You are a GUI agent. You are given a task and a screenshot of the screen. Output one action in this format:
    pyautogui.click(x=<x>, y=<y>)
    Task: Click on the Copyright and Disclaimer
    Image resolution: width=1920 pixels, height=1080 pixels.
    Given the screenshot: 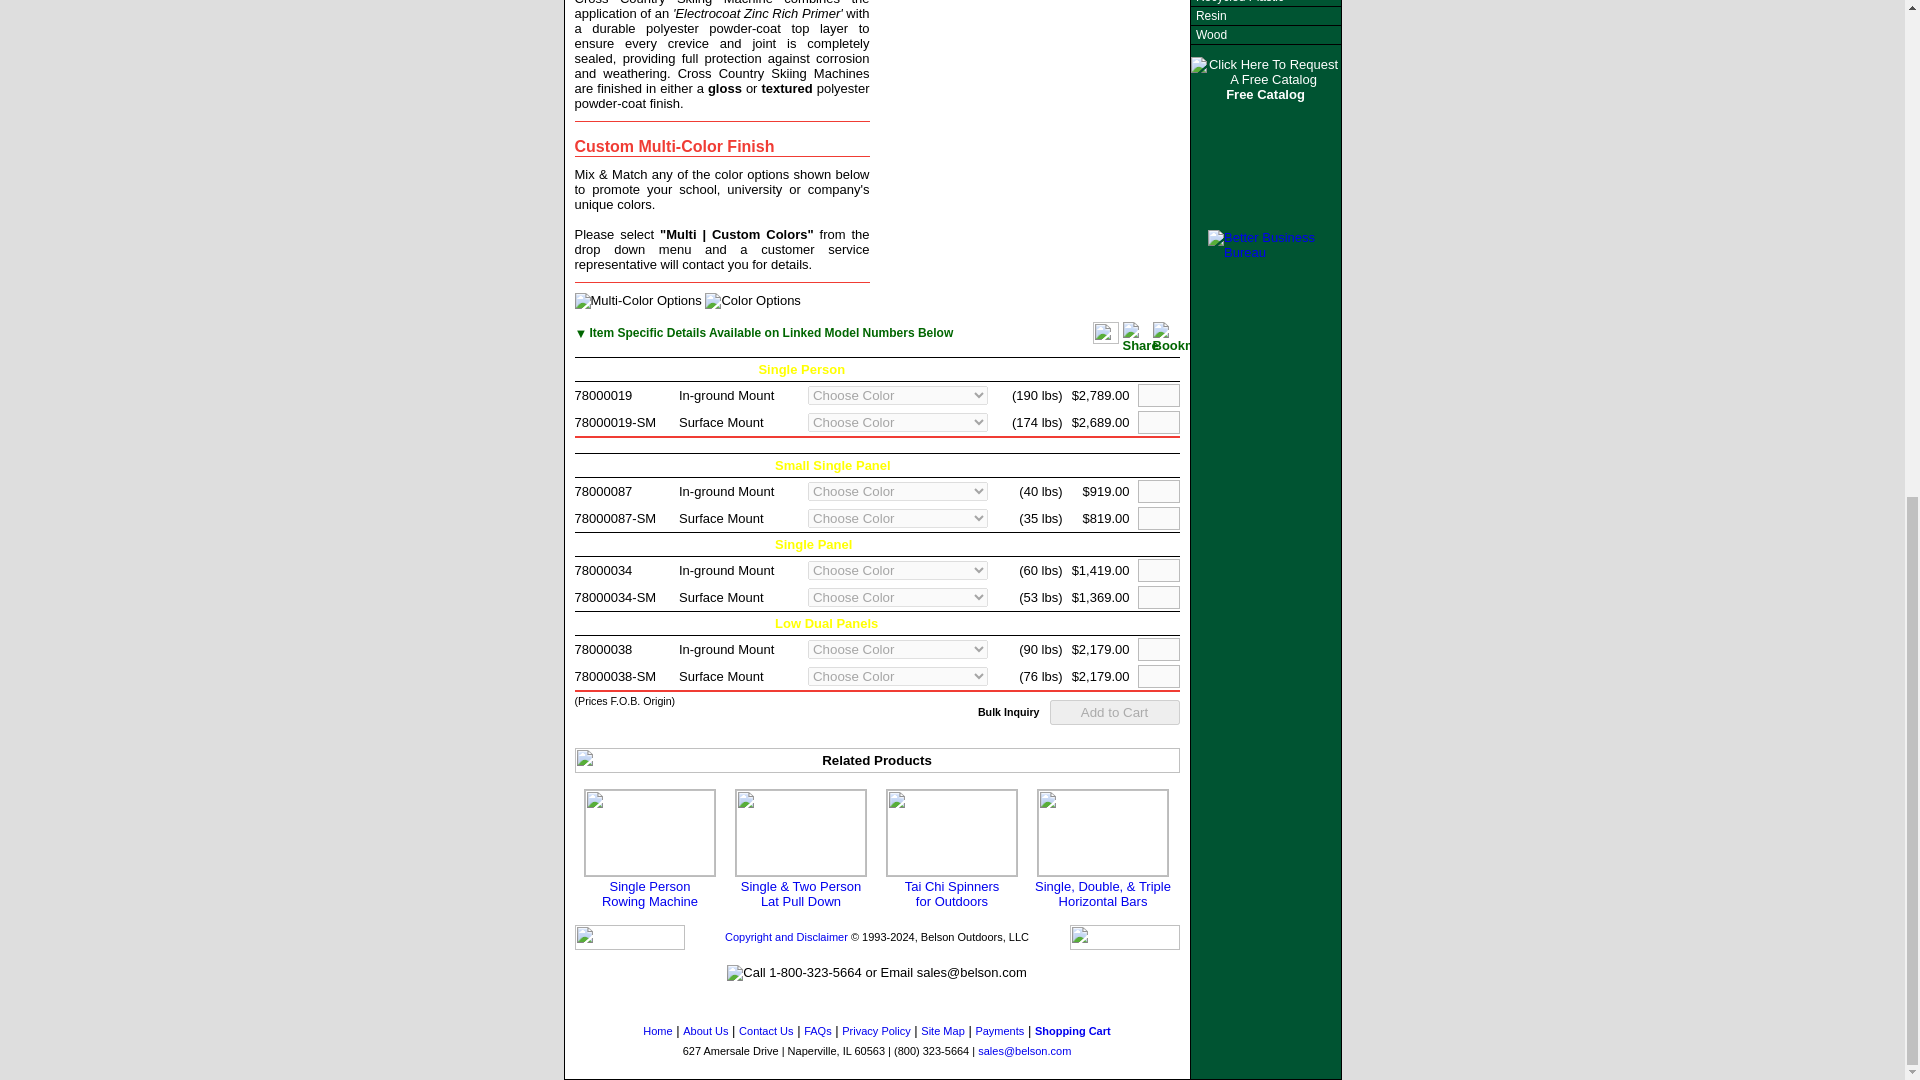 What is the action you would take?
    pyautogui.click(x=786, y=936)
    